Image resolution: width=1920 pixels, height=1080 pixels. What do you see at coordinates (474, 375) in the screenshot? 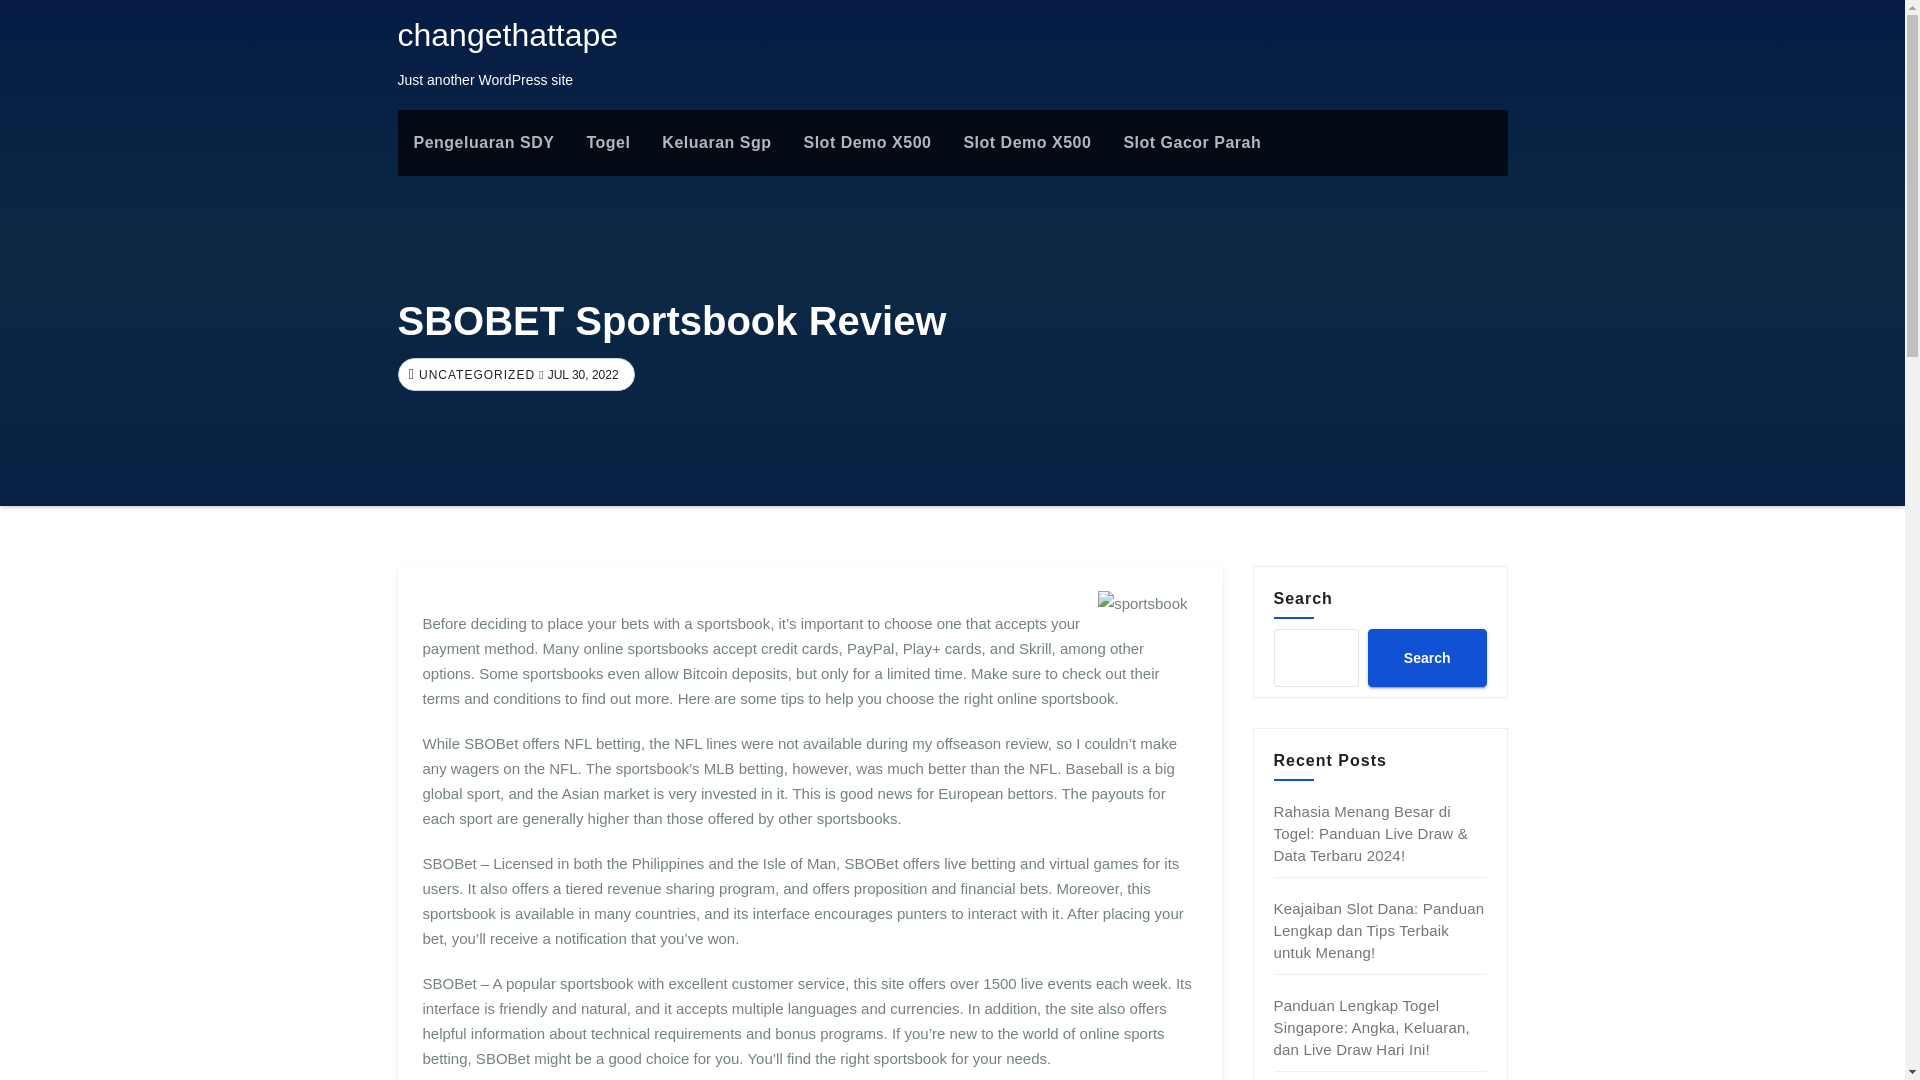
I see `UNCATEGORIZED` at bounding box center [474, 375].